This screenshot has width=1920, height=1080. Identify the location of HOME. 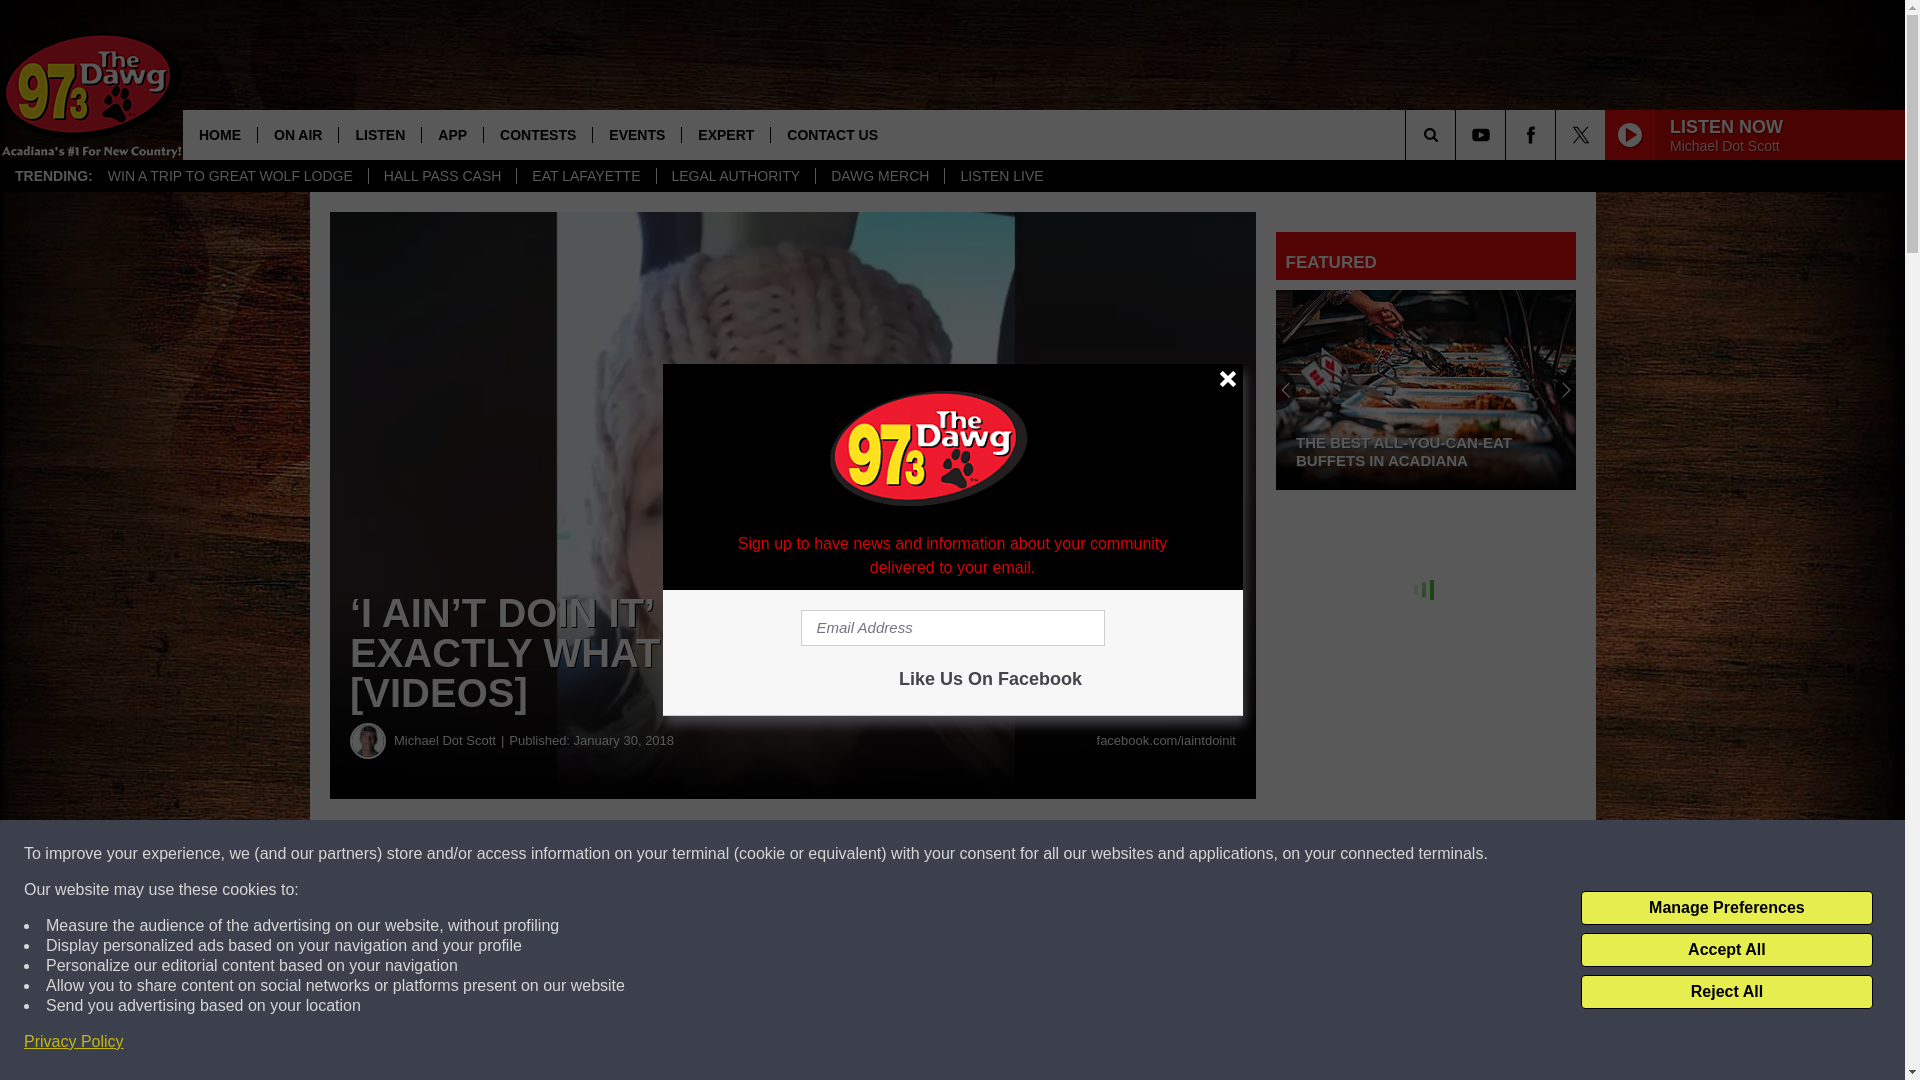
(220, 134).